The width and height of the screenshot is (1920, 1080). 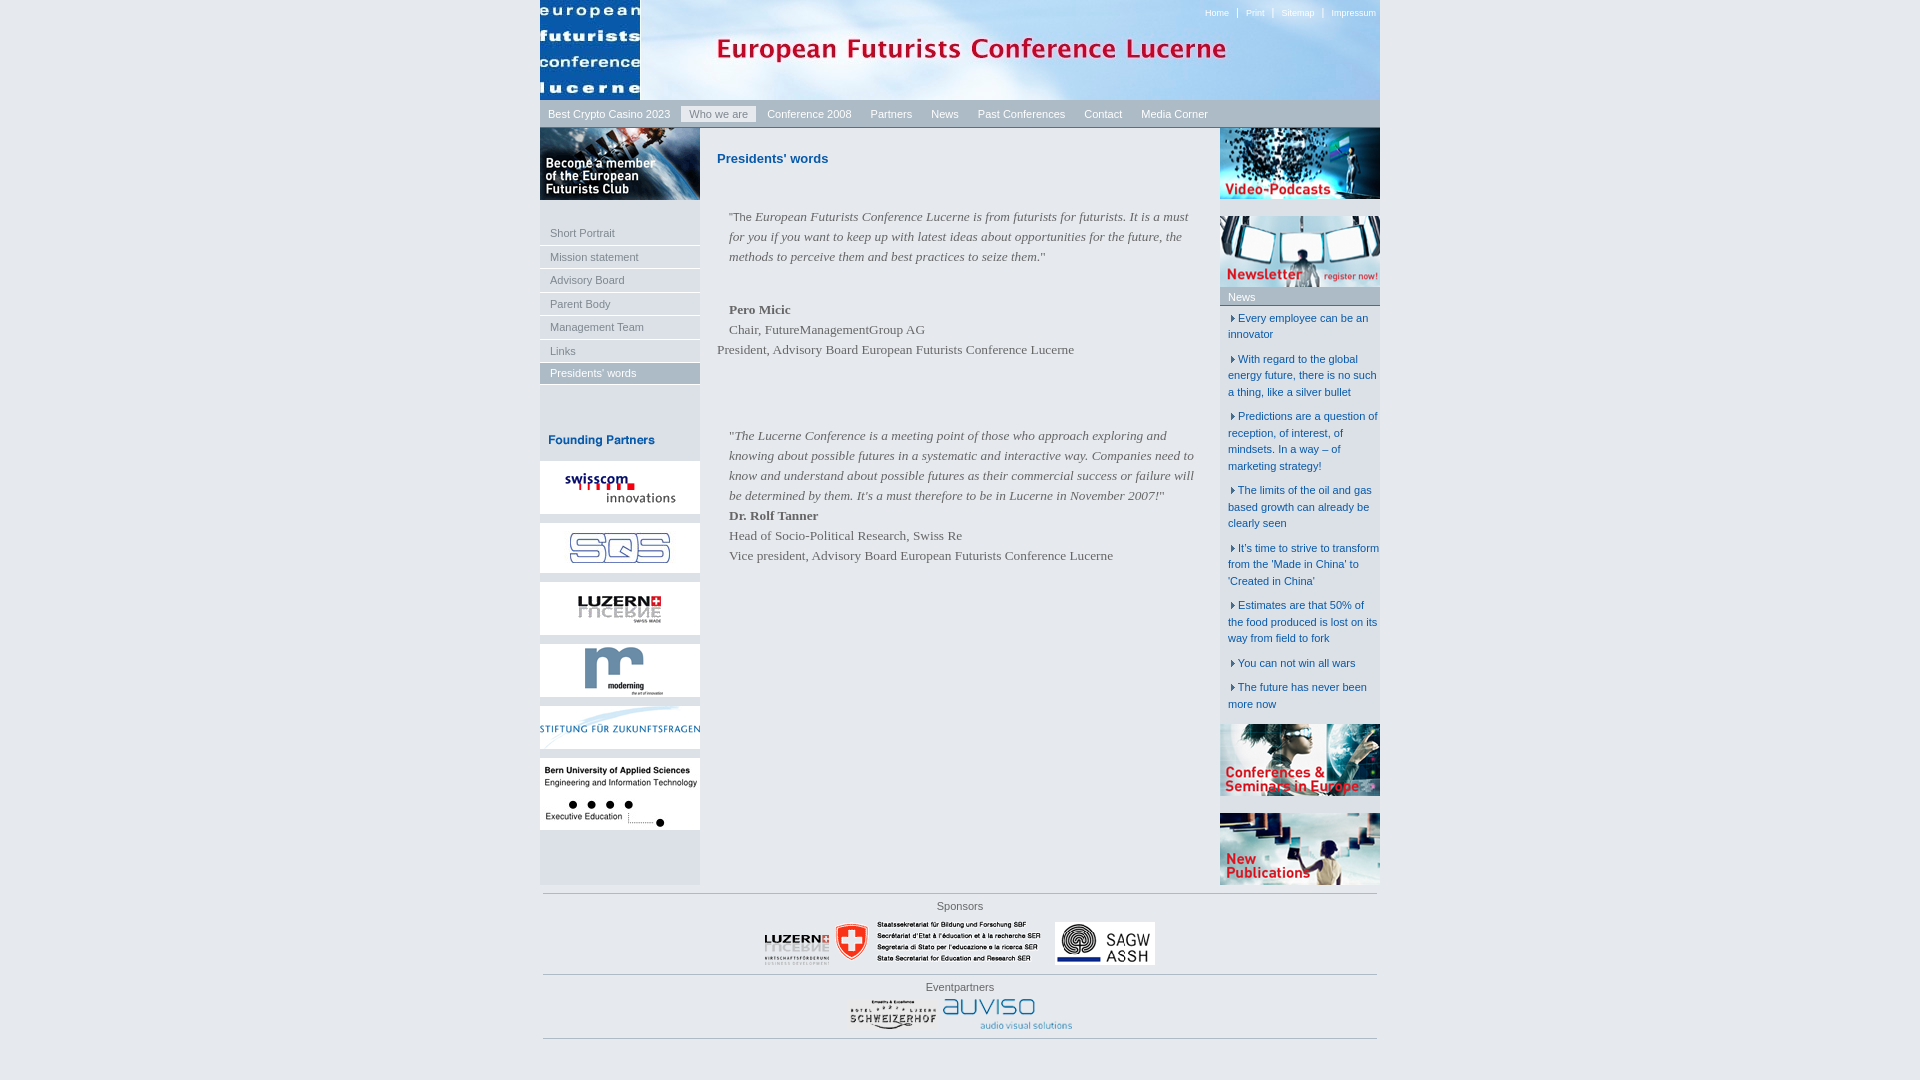 What do you see at coordinates (1102, 114) in the screenshot?
I see `Contact` at bounding box center [1102, 114].